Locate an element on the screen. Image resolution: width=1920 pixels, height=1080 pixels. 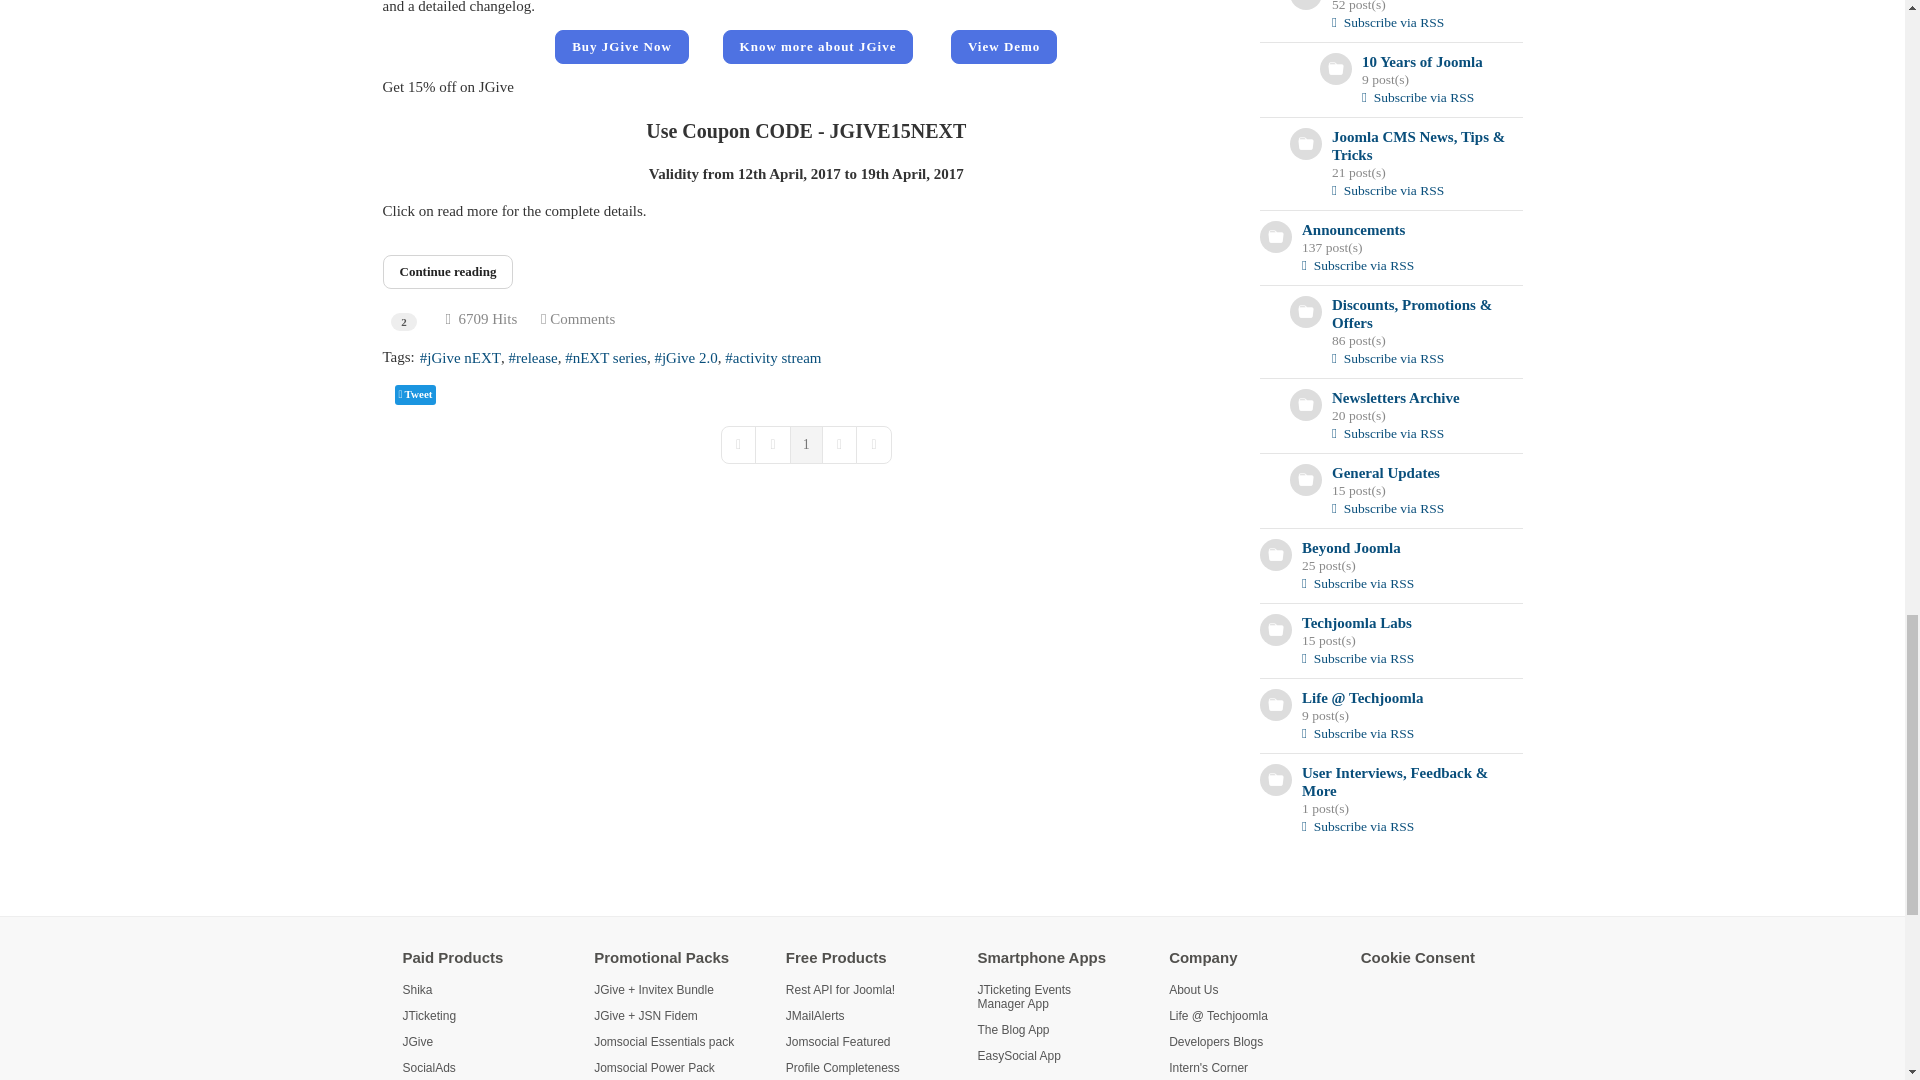
Know more about JGive is located at coordinates (818, 46).